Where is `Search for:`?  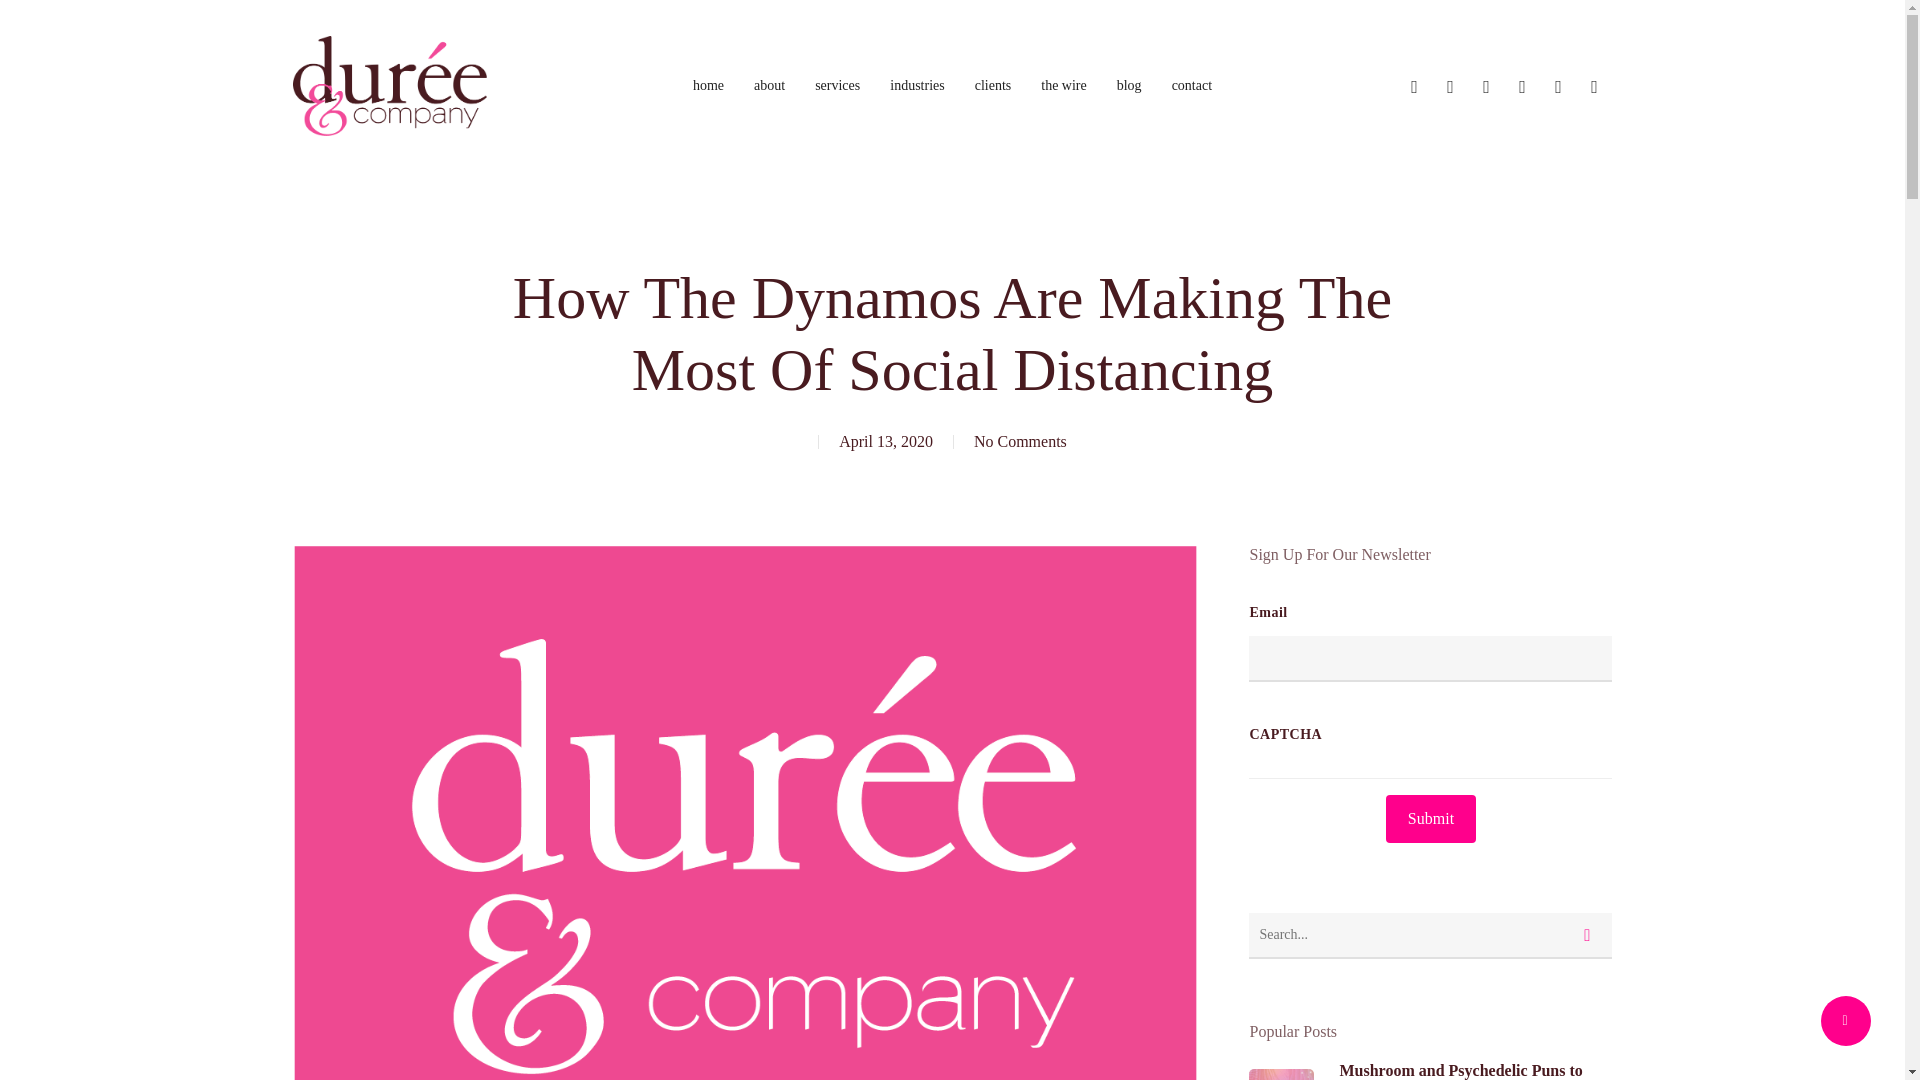 Search for: is located at coordinates (1430, 936).